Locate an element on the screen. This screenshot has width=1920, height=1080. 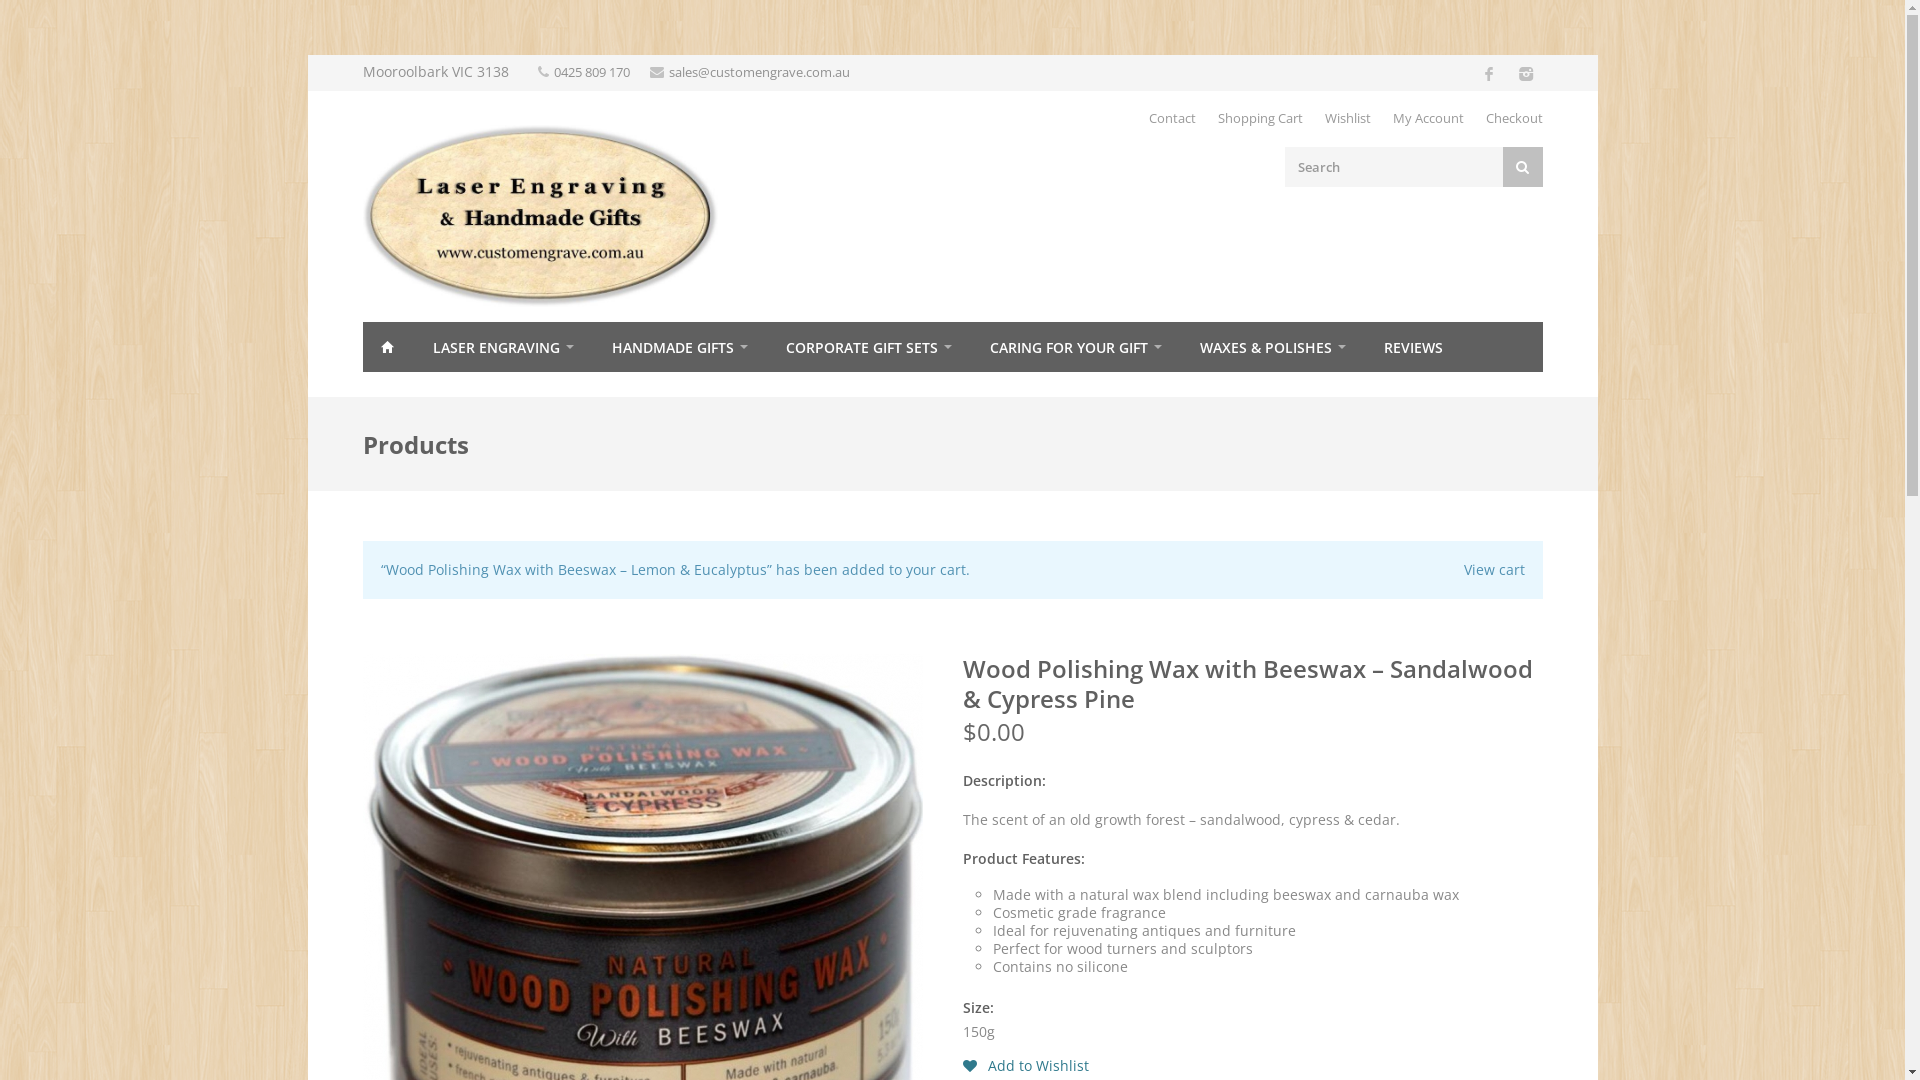
WAXES & POLISHES is located at coordinates (1272, 347).